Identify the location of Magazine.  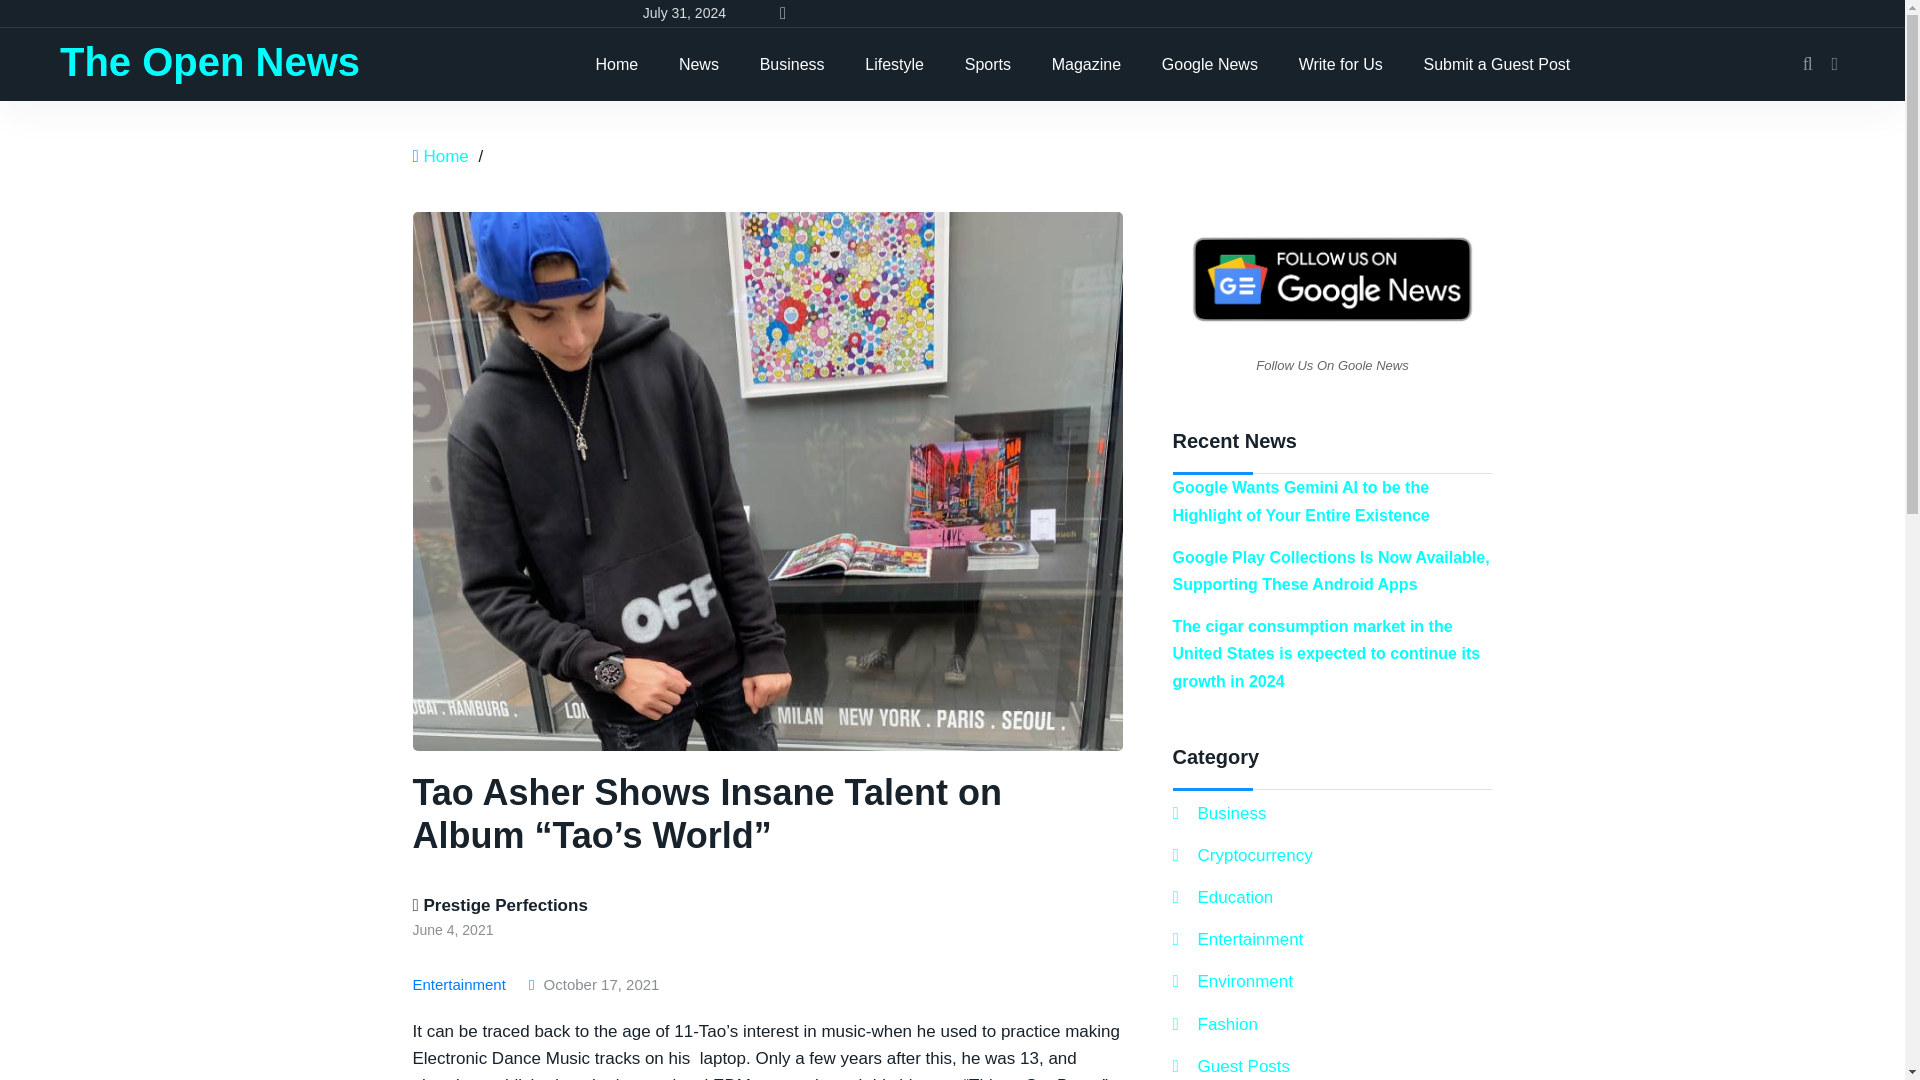
(1086, 65).